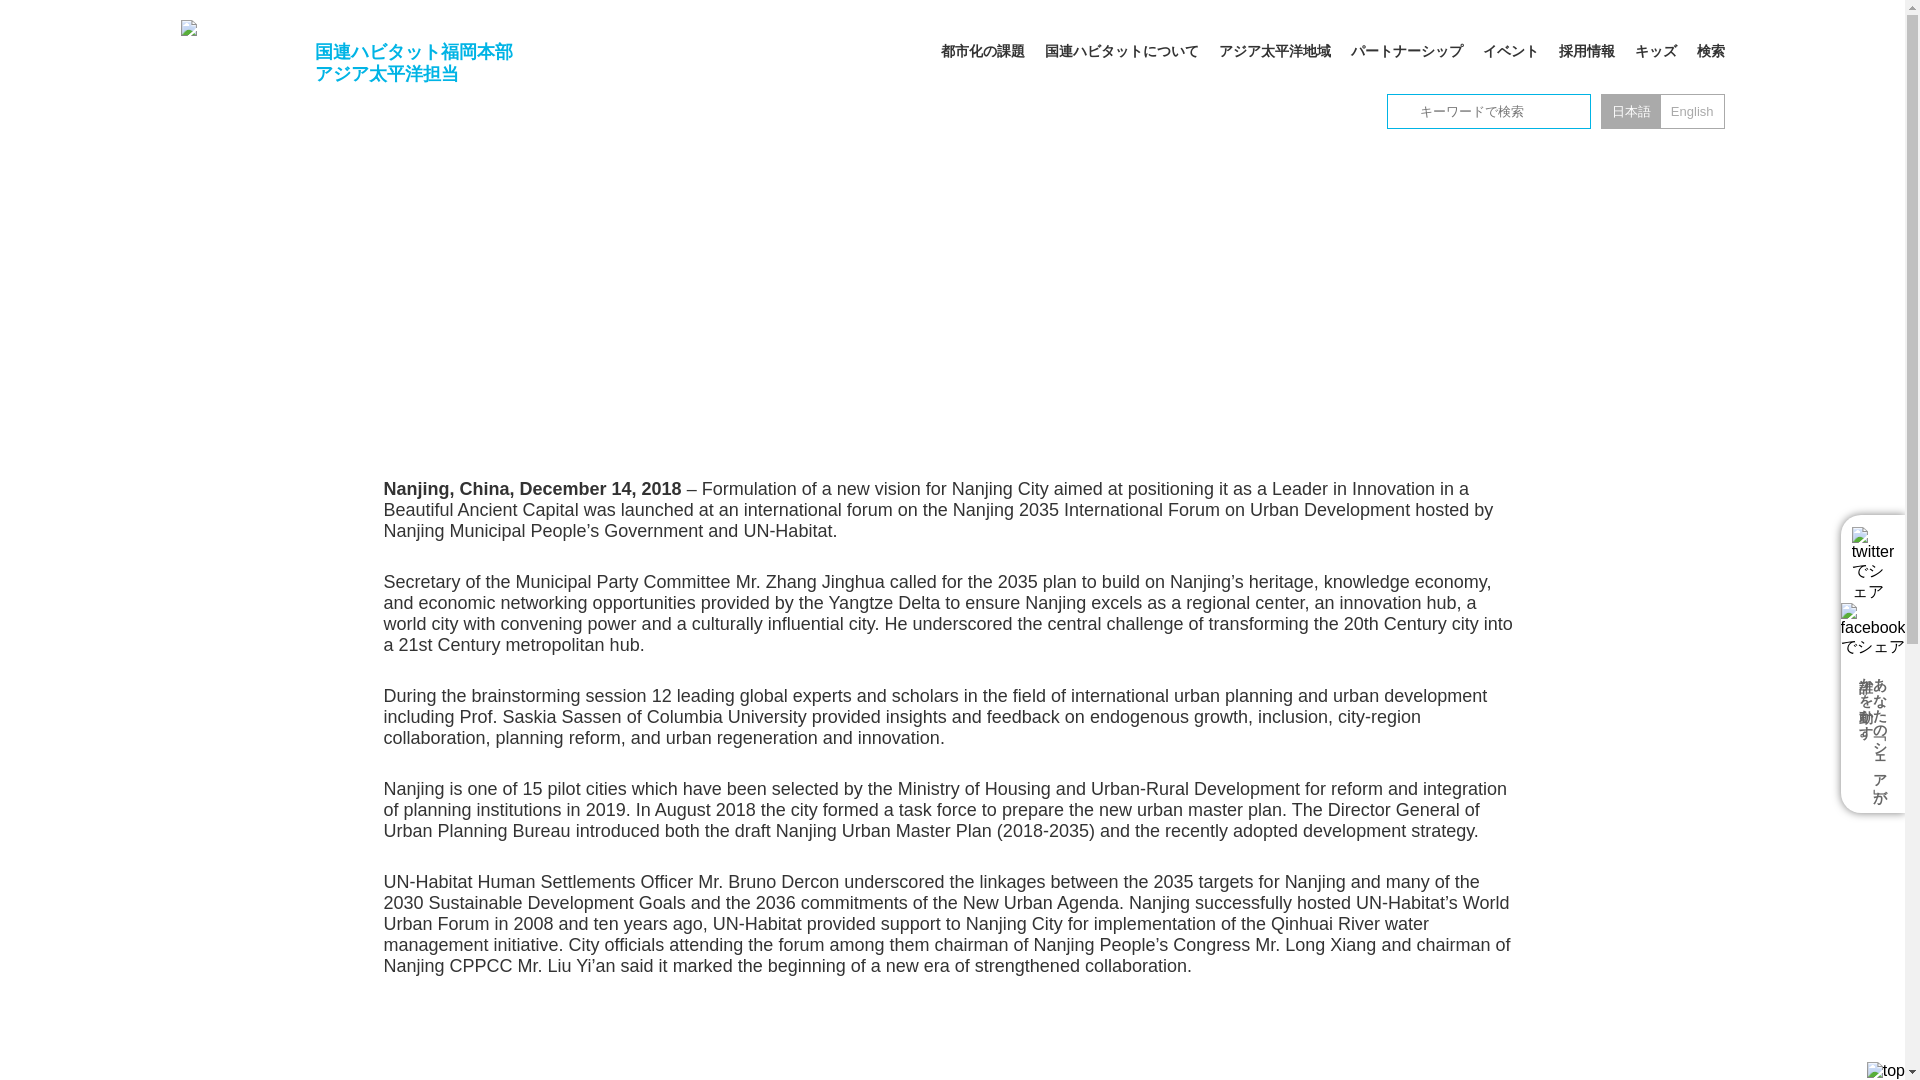 The width and height of the screenshot is (1920, 1080). What do you see at coordinates (488, 130) in the screenshot?
I see `INFORMATION` at bounding box center [488, 130].